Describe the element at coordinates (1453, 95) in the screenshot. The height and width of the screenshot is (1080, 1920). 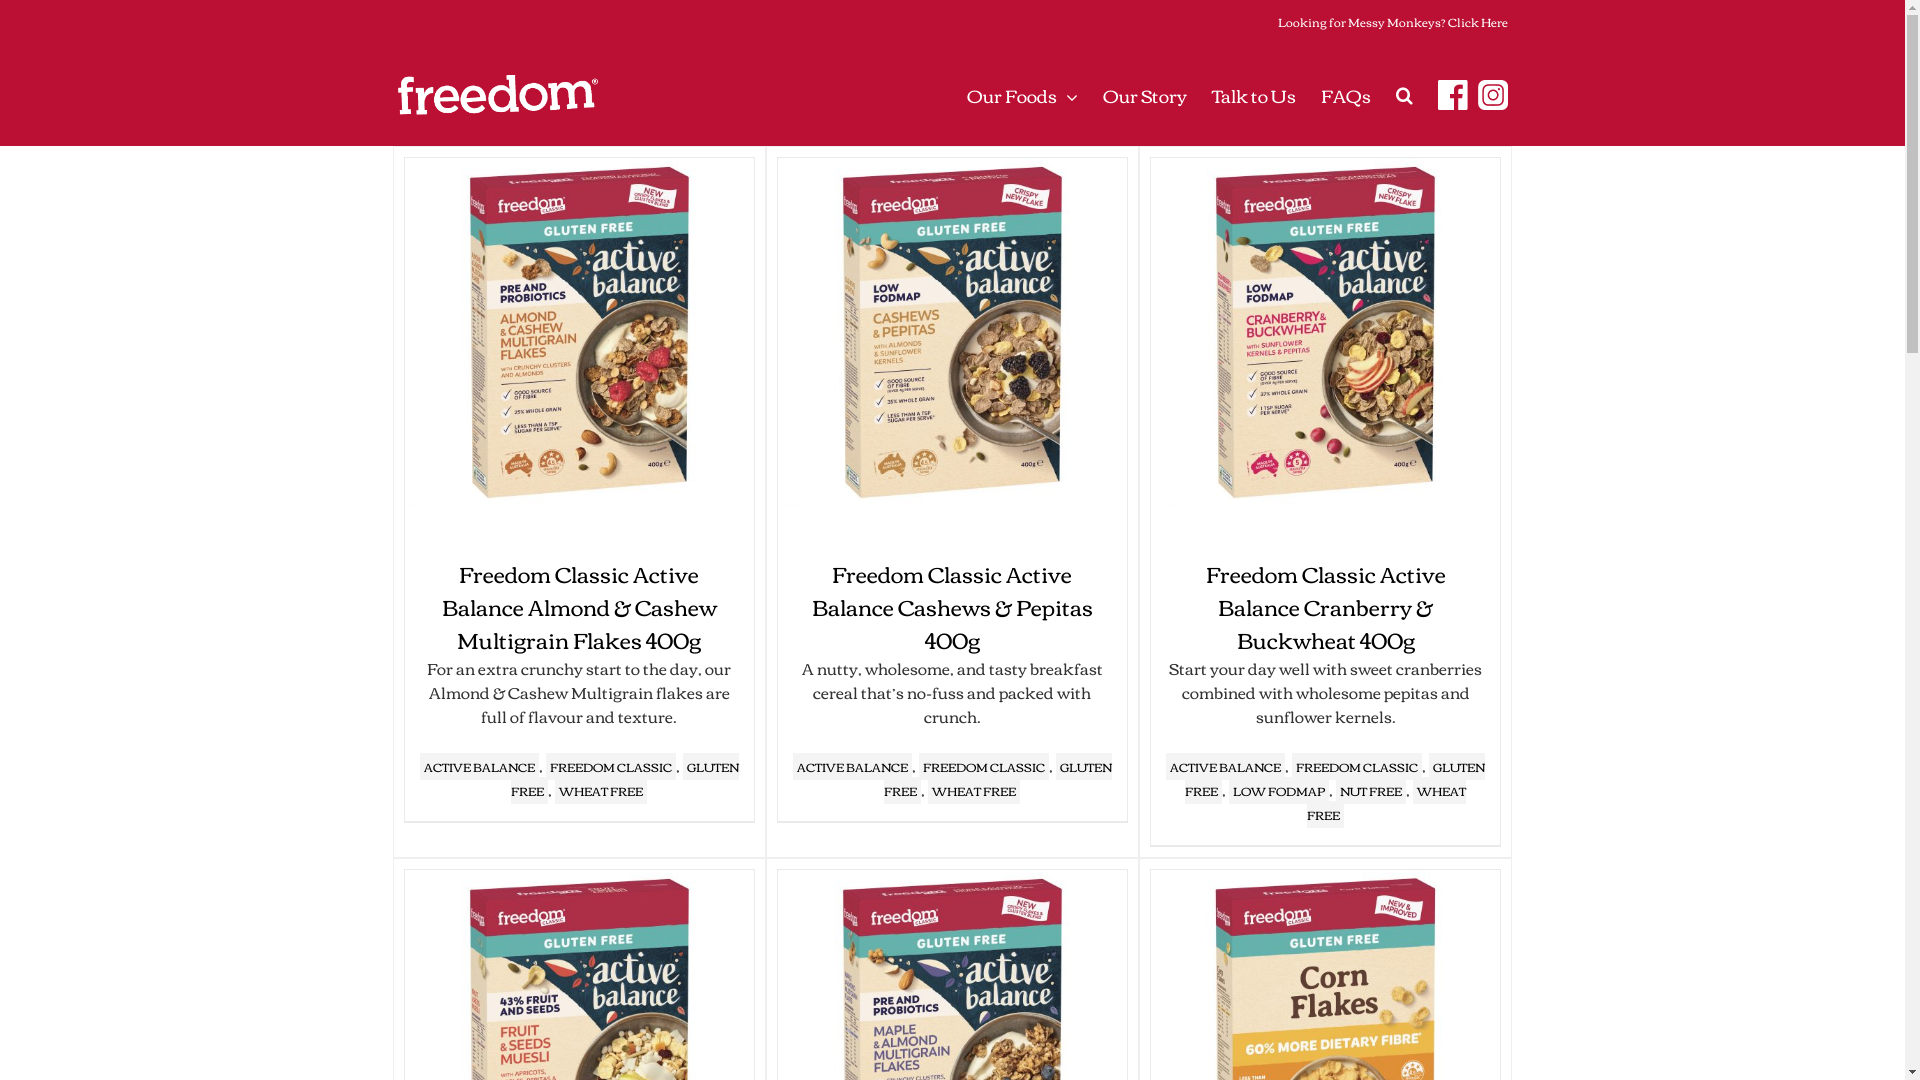
I see `Facebook` at that location.